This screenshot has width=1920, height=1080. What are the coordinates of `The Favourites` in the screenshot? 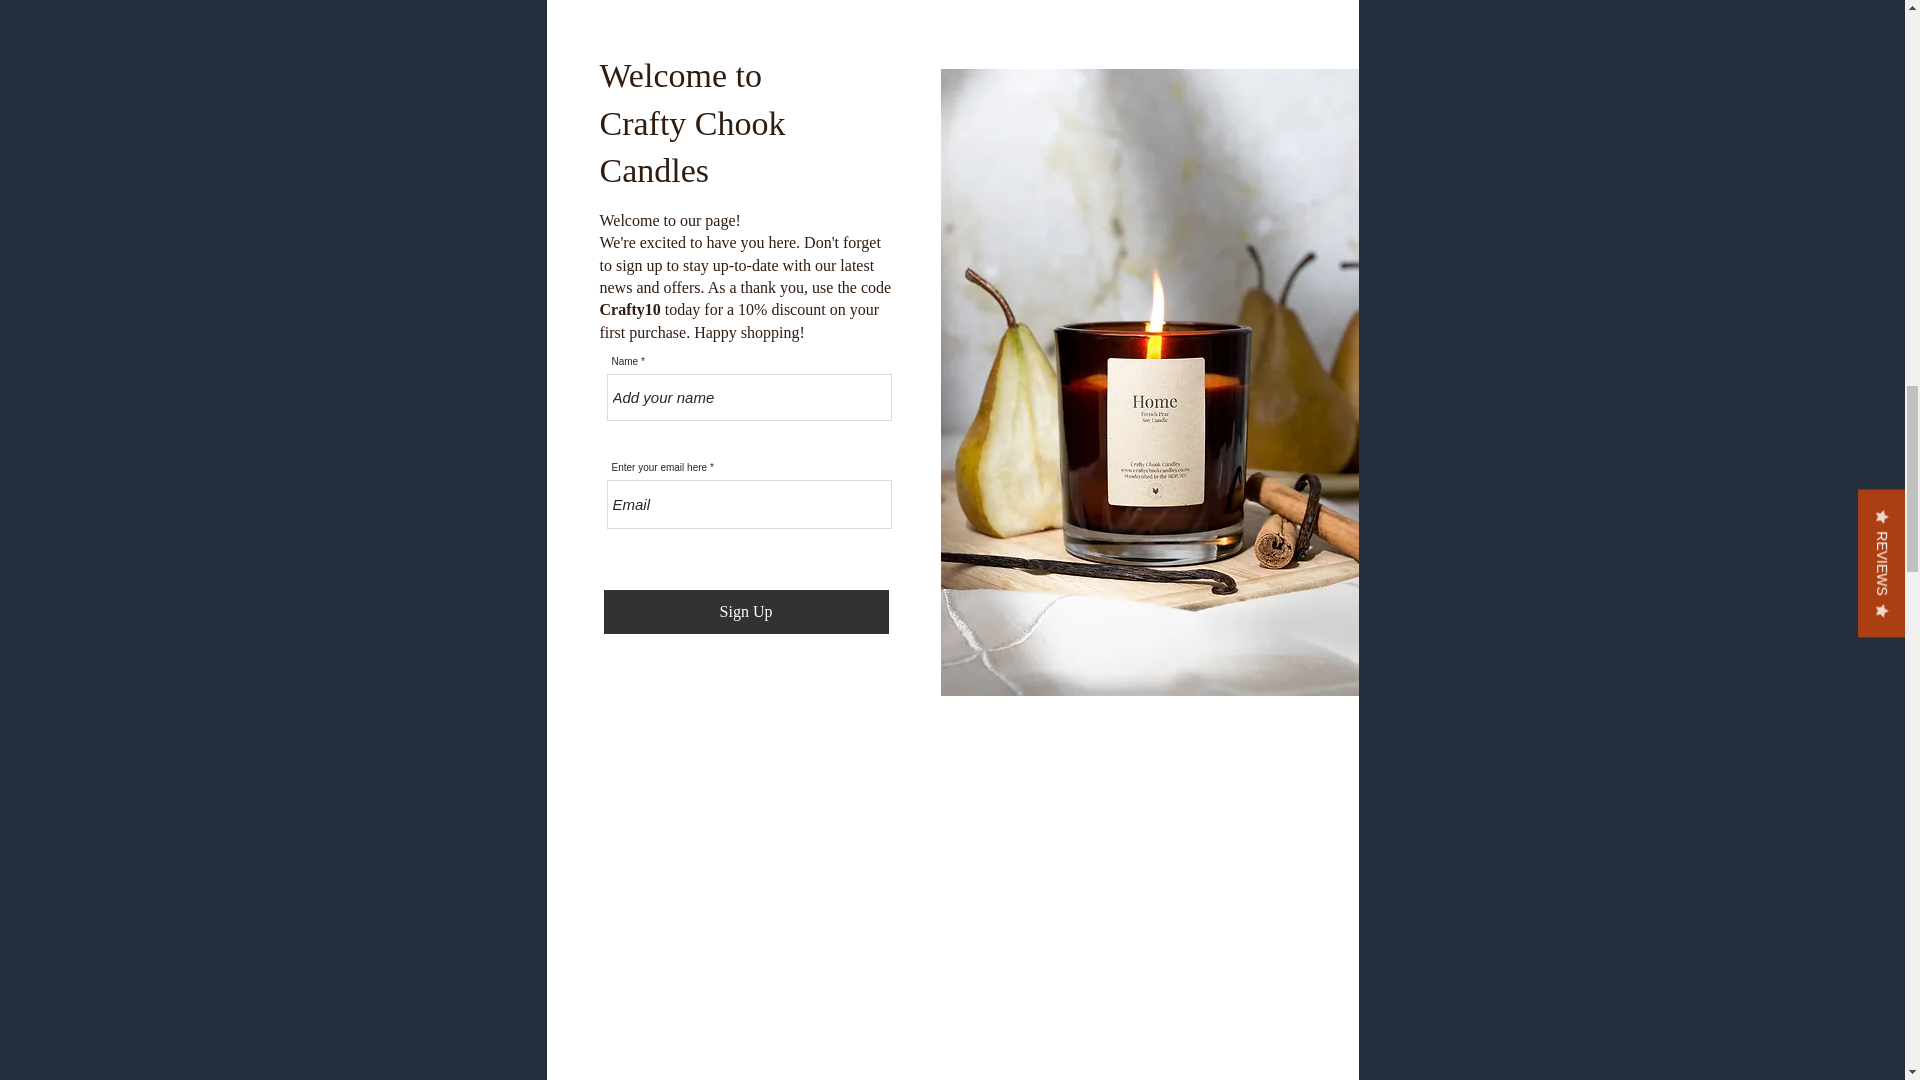 It's located at (606, 422).